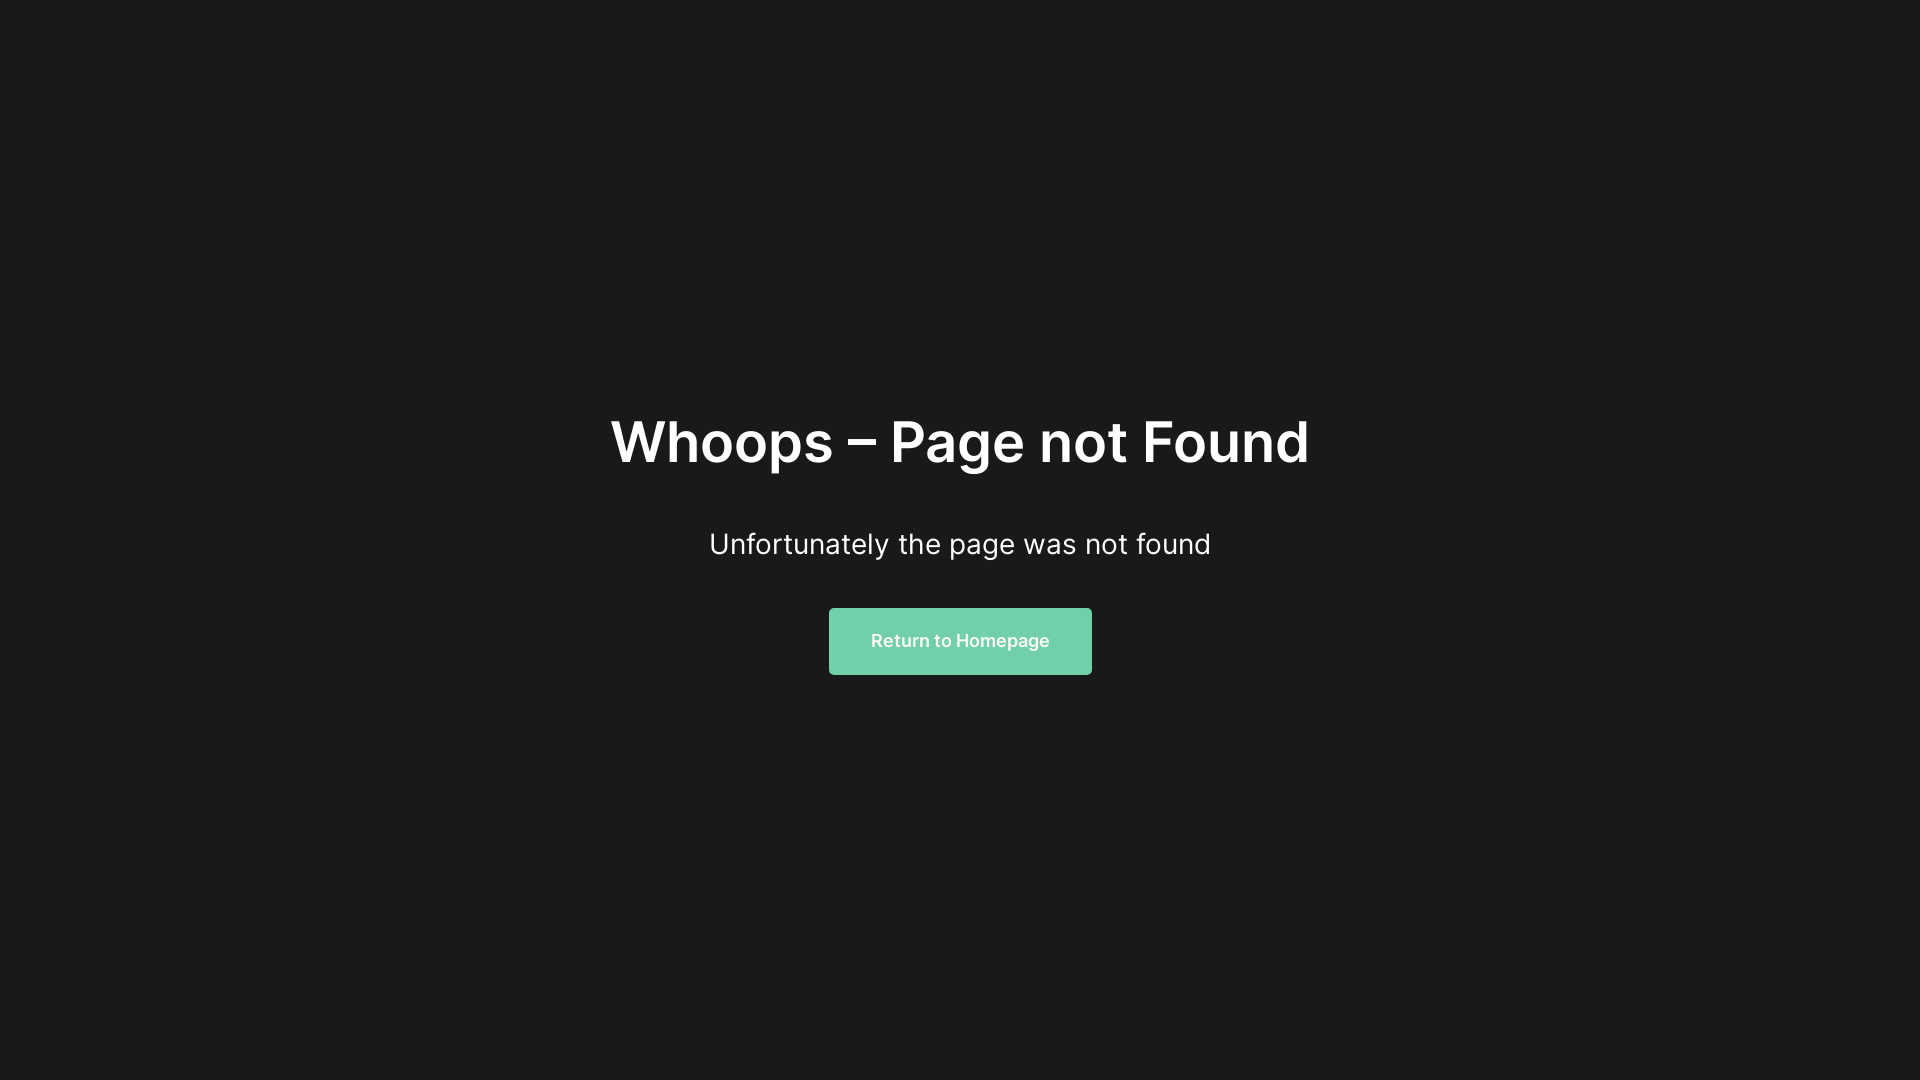 The image size is (1920, 1080). What do you see at coordinates (960, 642) in the screenshot?
I see `Return to Homepage` at bounding box center [960, 642].